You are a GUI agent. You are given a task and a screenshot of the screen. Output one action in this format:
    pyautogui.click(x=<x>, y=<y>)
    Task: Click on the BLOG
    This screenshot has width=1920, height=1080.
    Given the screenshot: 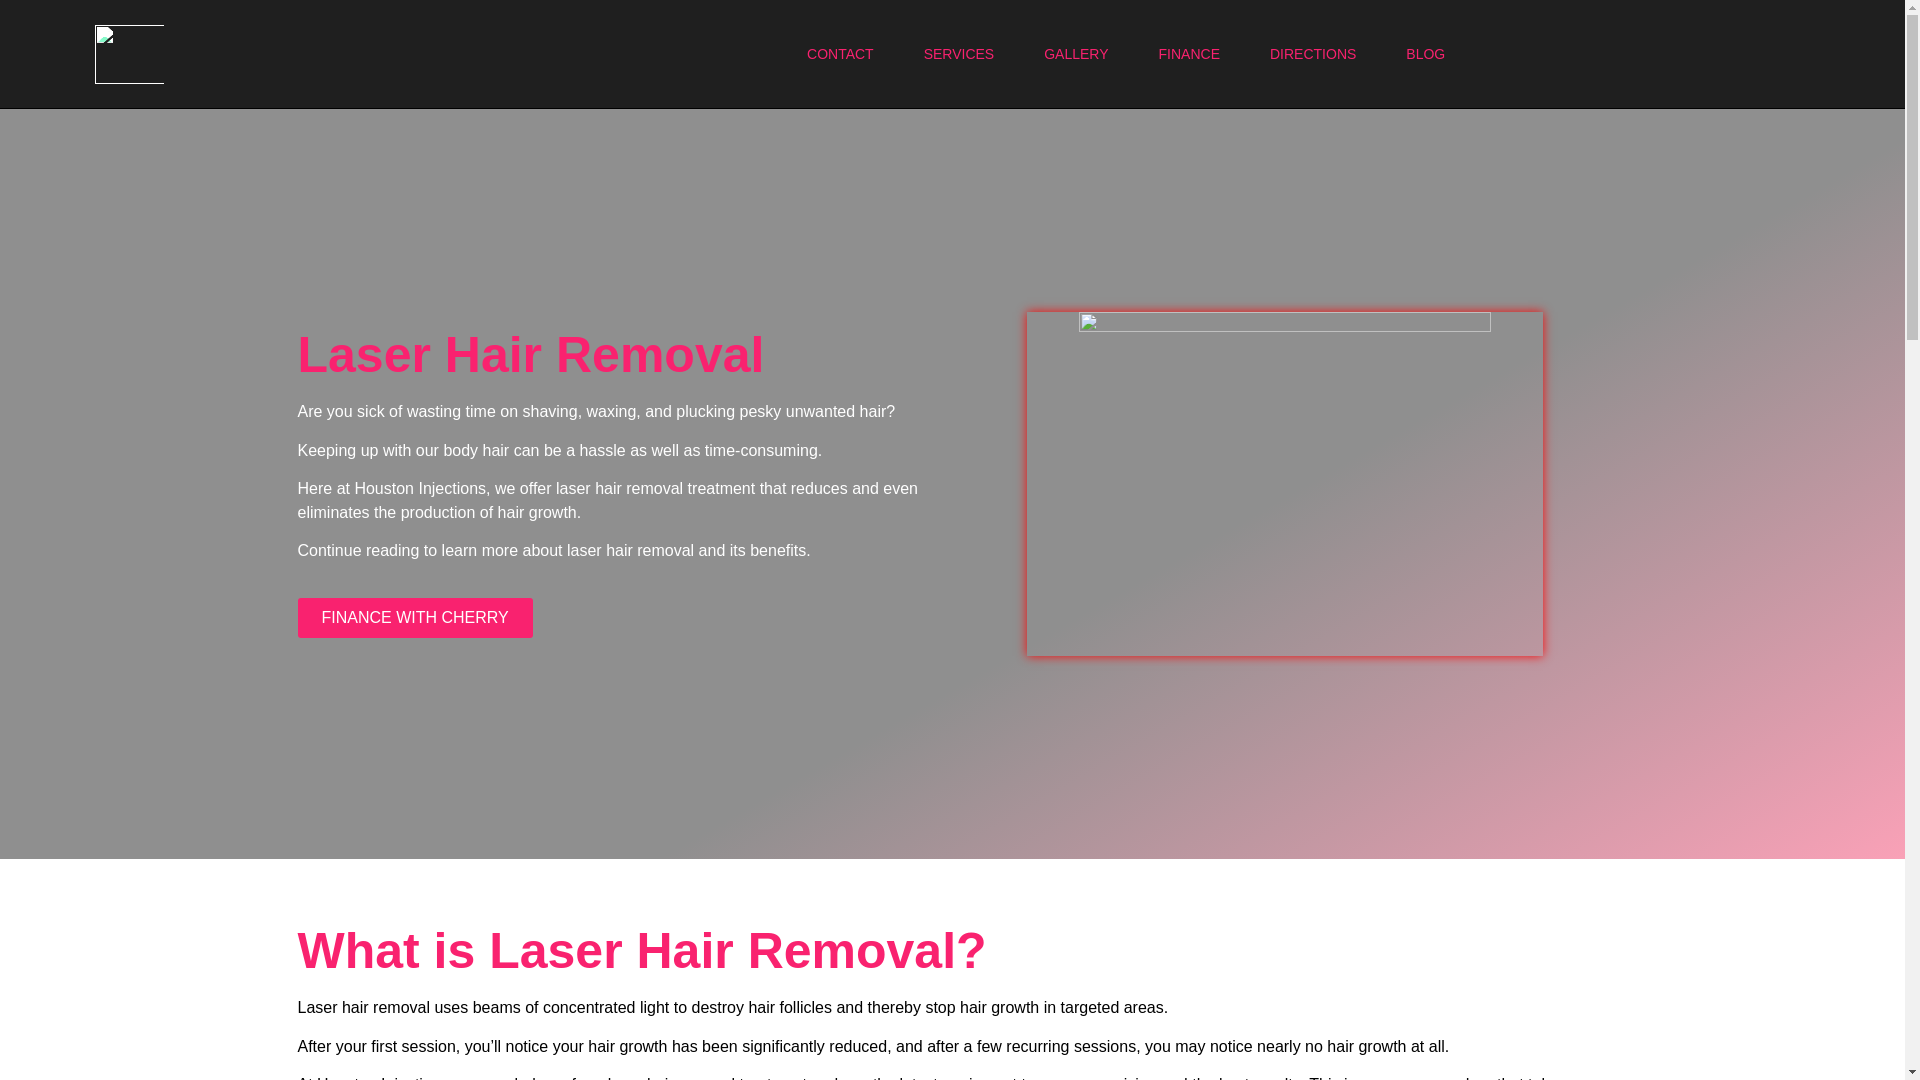 What is the action you would take?
    pyautogui.click(x=1425, y=54)
    